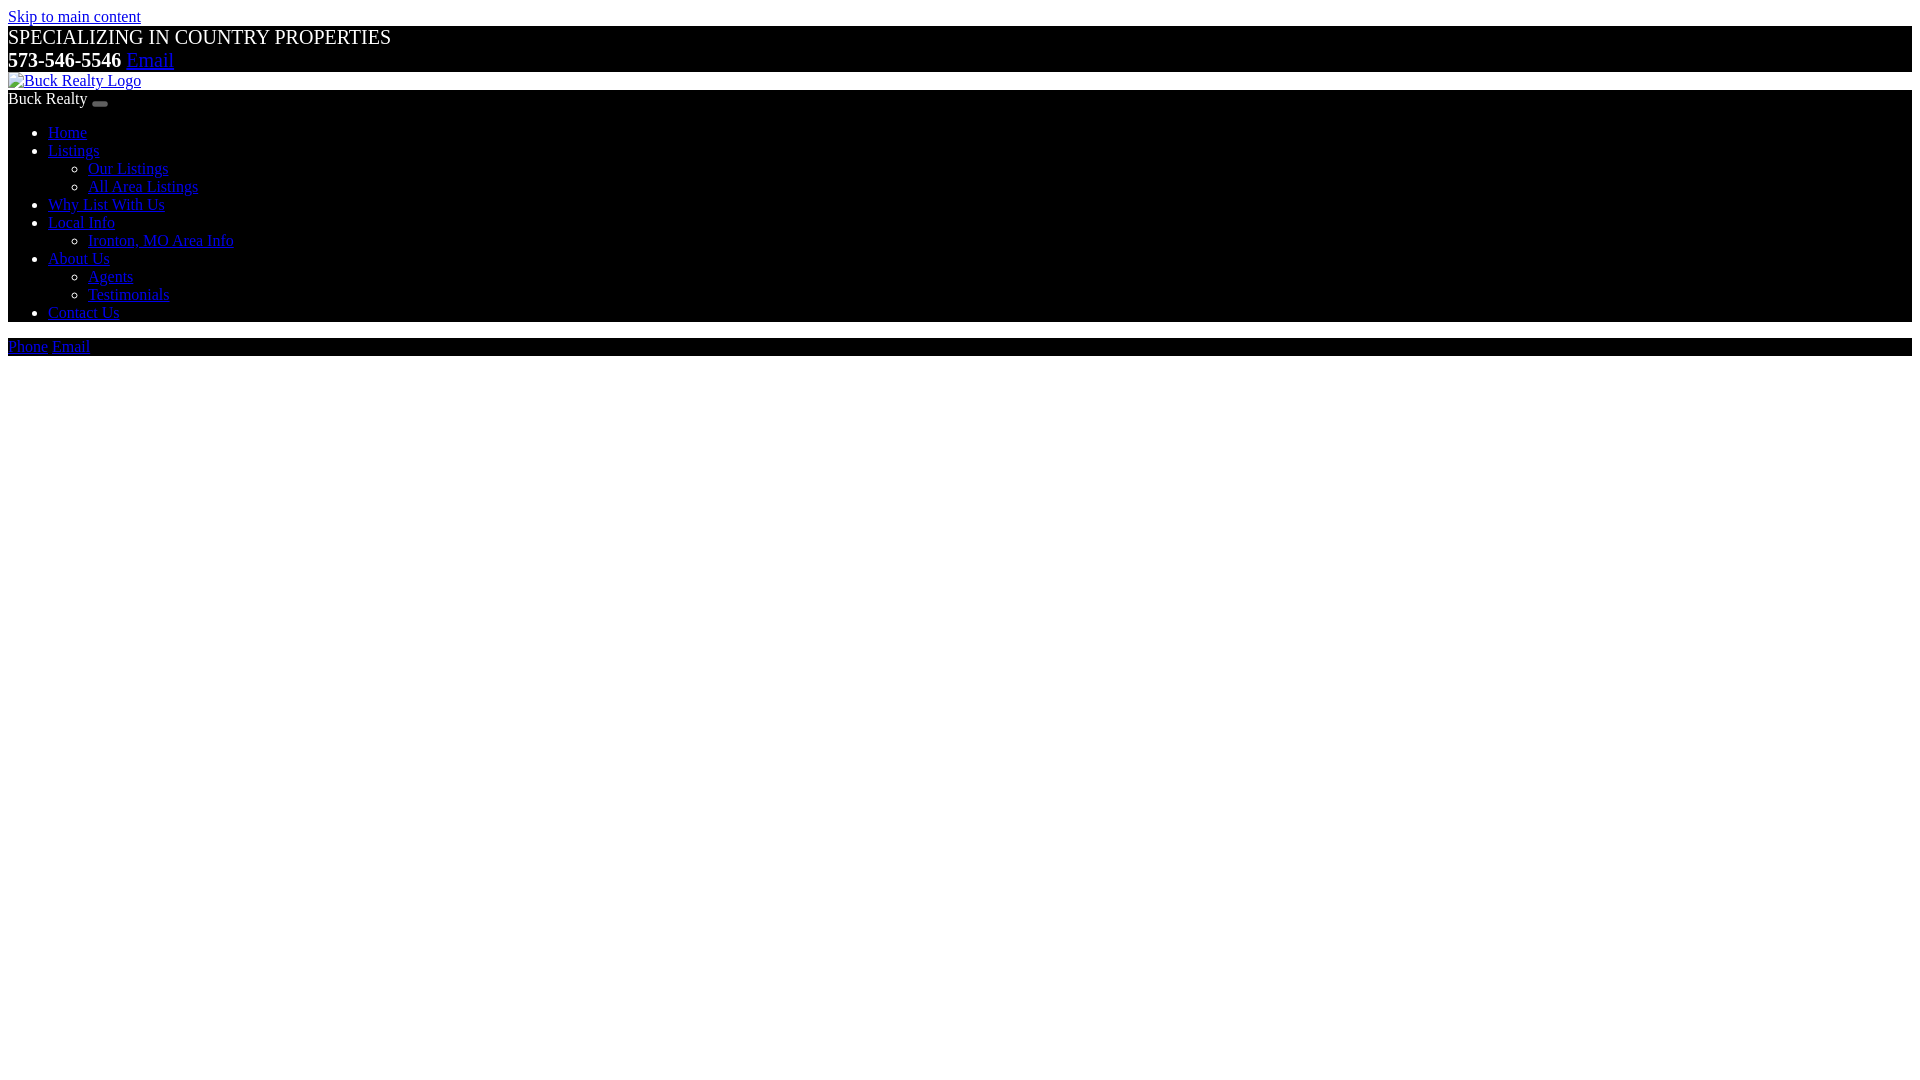 The image size is (1920, 1080). Describe the element at coordinates (128, 168) in the screenshot. I see `Our Listings` at that location.